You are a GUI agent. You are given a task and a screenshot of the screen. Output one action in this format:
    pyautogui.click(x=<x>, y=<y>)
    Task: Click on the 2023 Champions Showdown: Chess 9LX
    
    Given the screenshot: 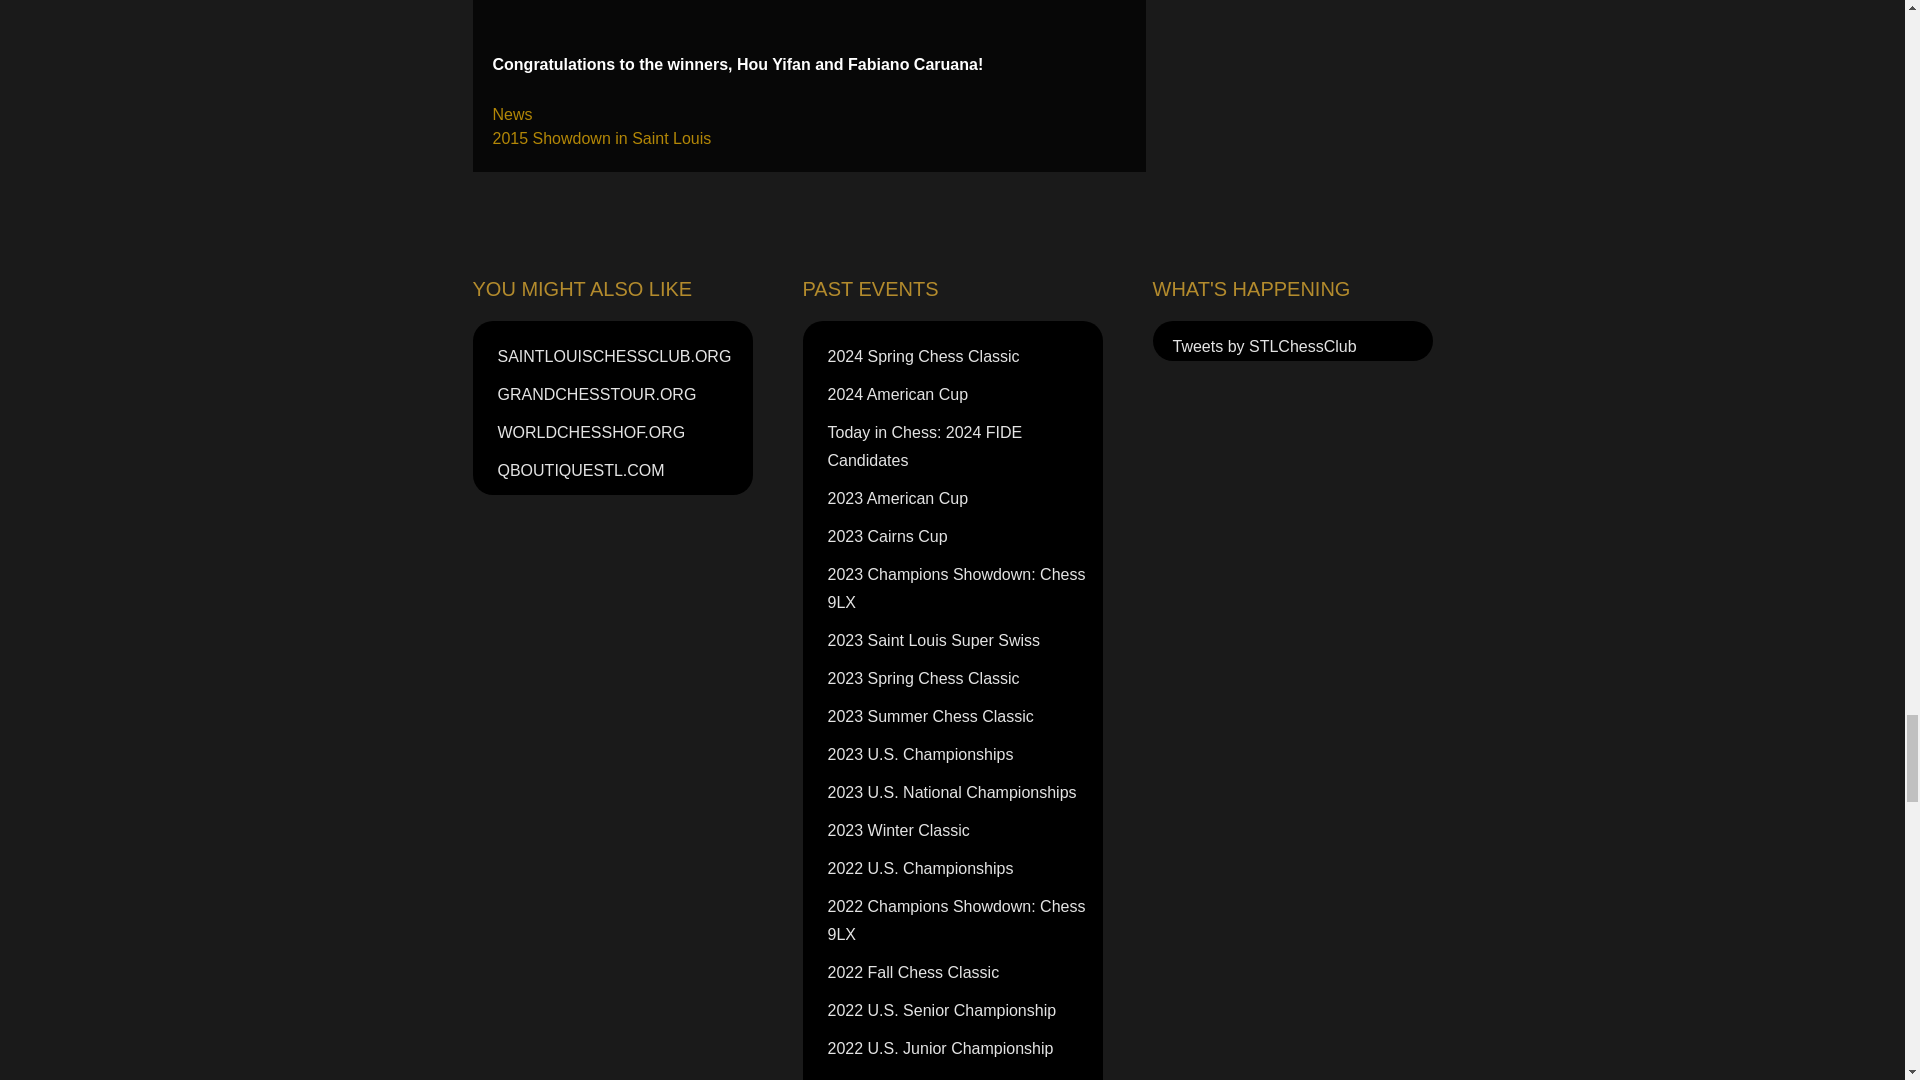 What is the action you would take?
    pyautogui.click(x=962, y=589)
    